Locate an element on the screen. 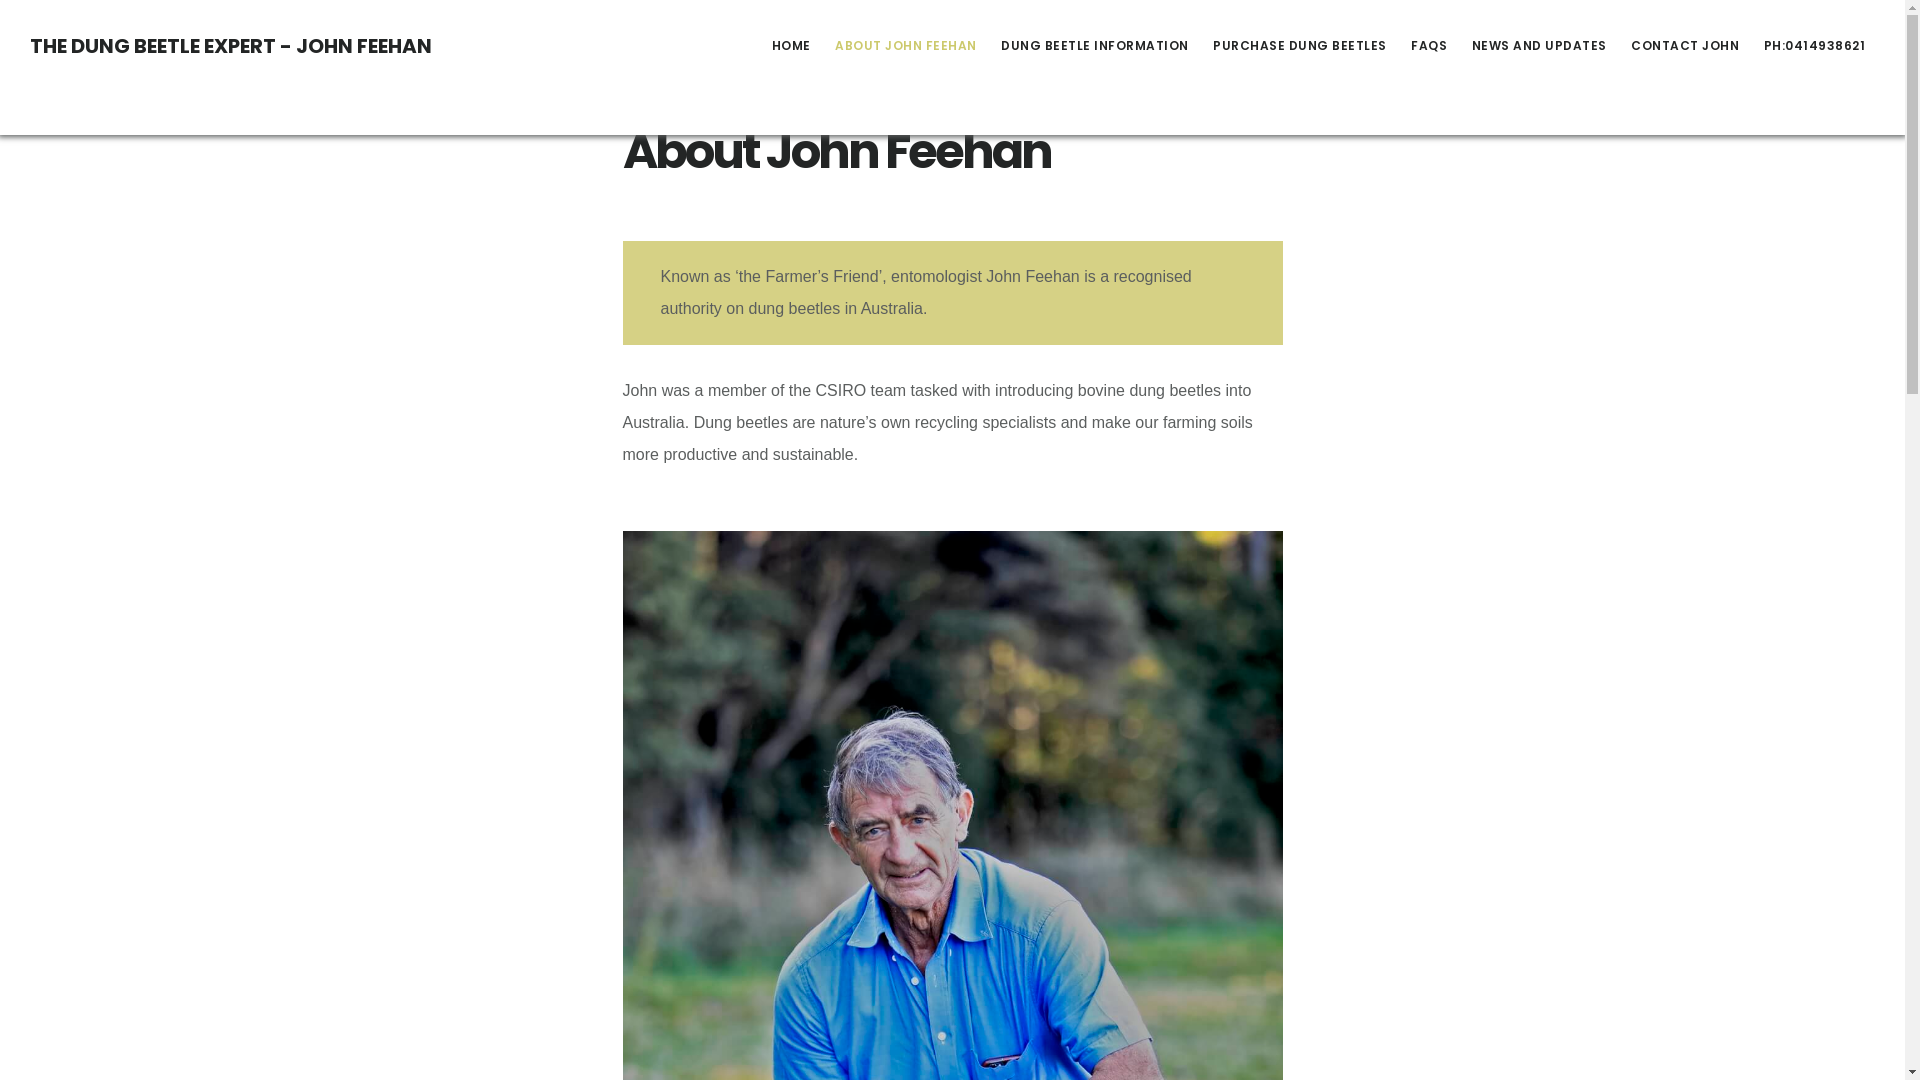  NEWS AND UPDATES is located at coordinates (1540, 46).